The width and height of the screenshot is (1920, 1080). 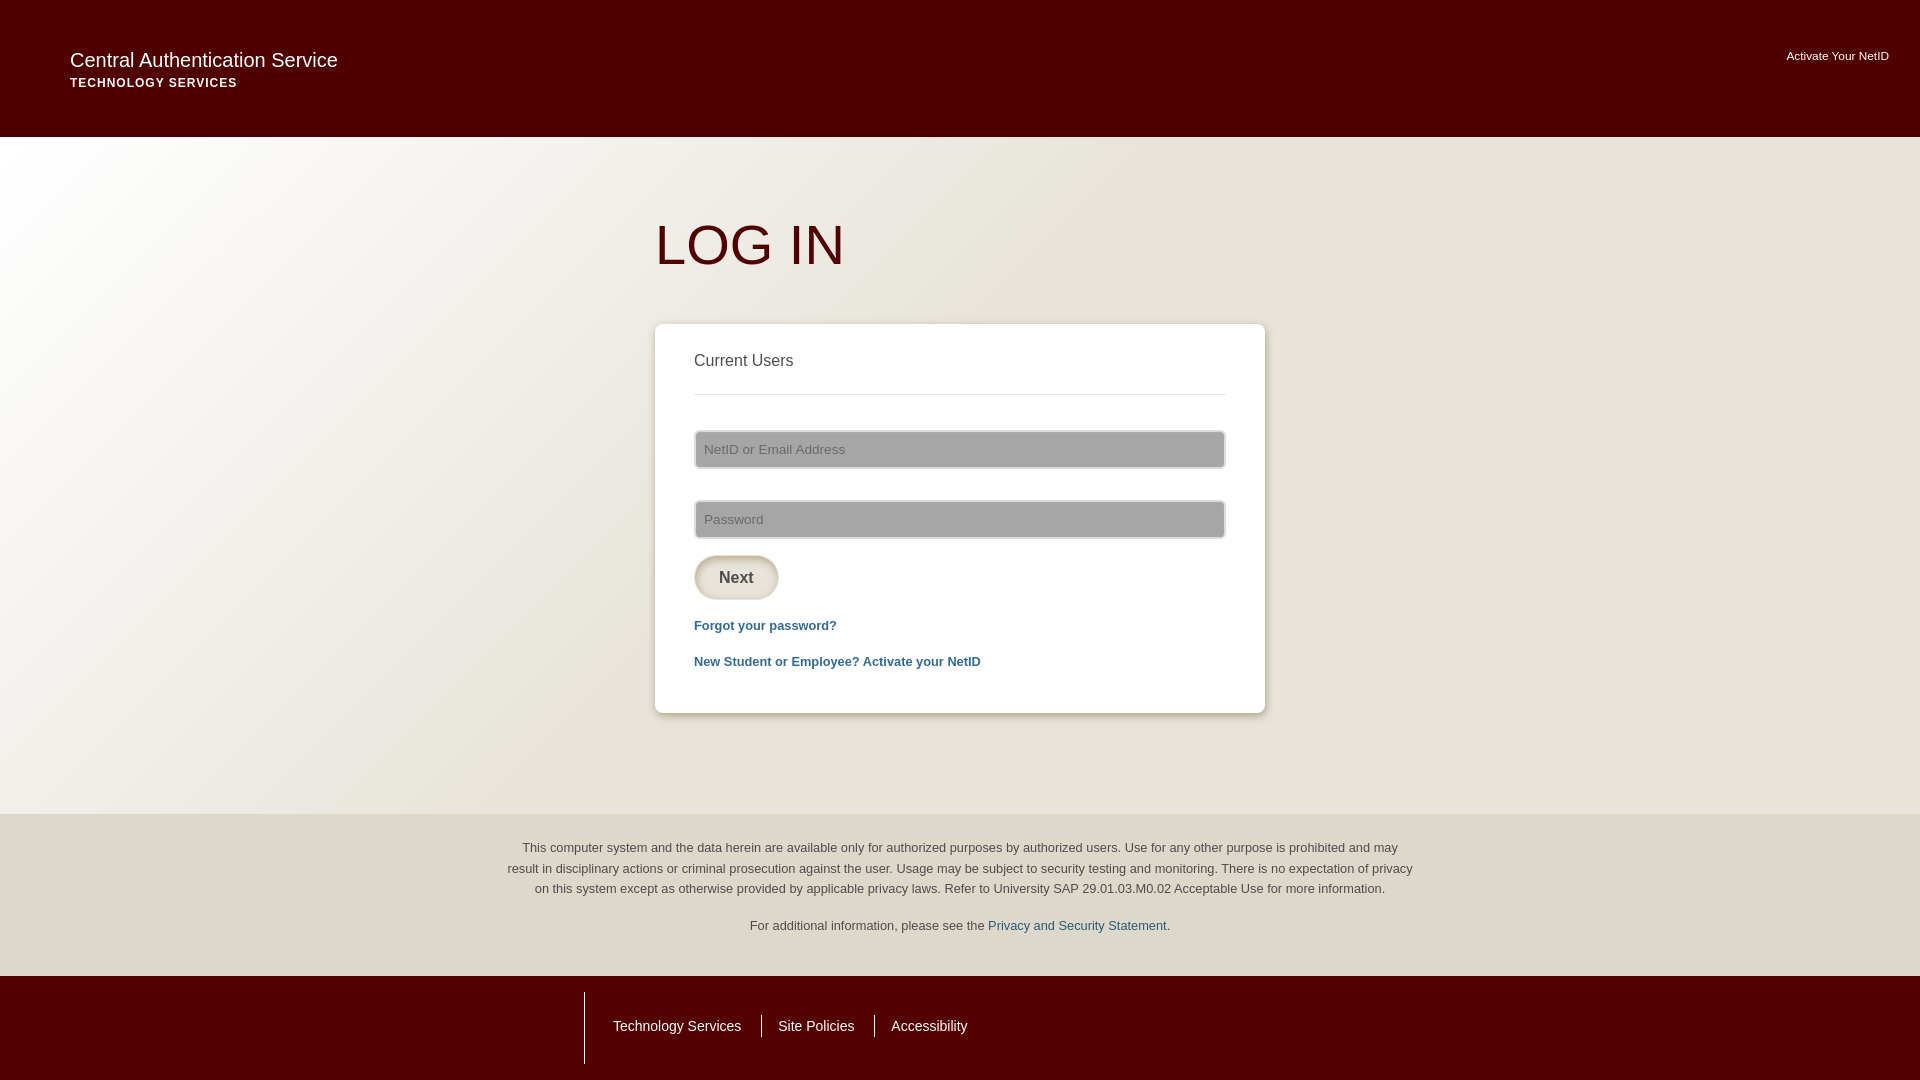 What do you see at coordinates (1078, 926) in the screenshot?
I see `Privacy and Security Statement` at bounding box center [1078, 926].